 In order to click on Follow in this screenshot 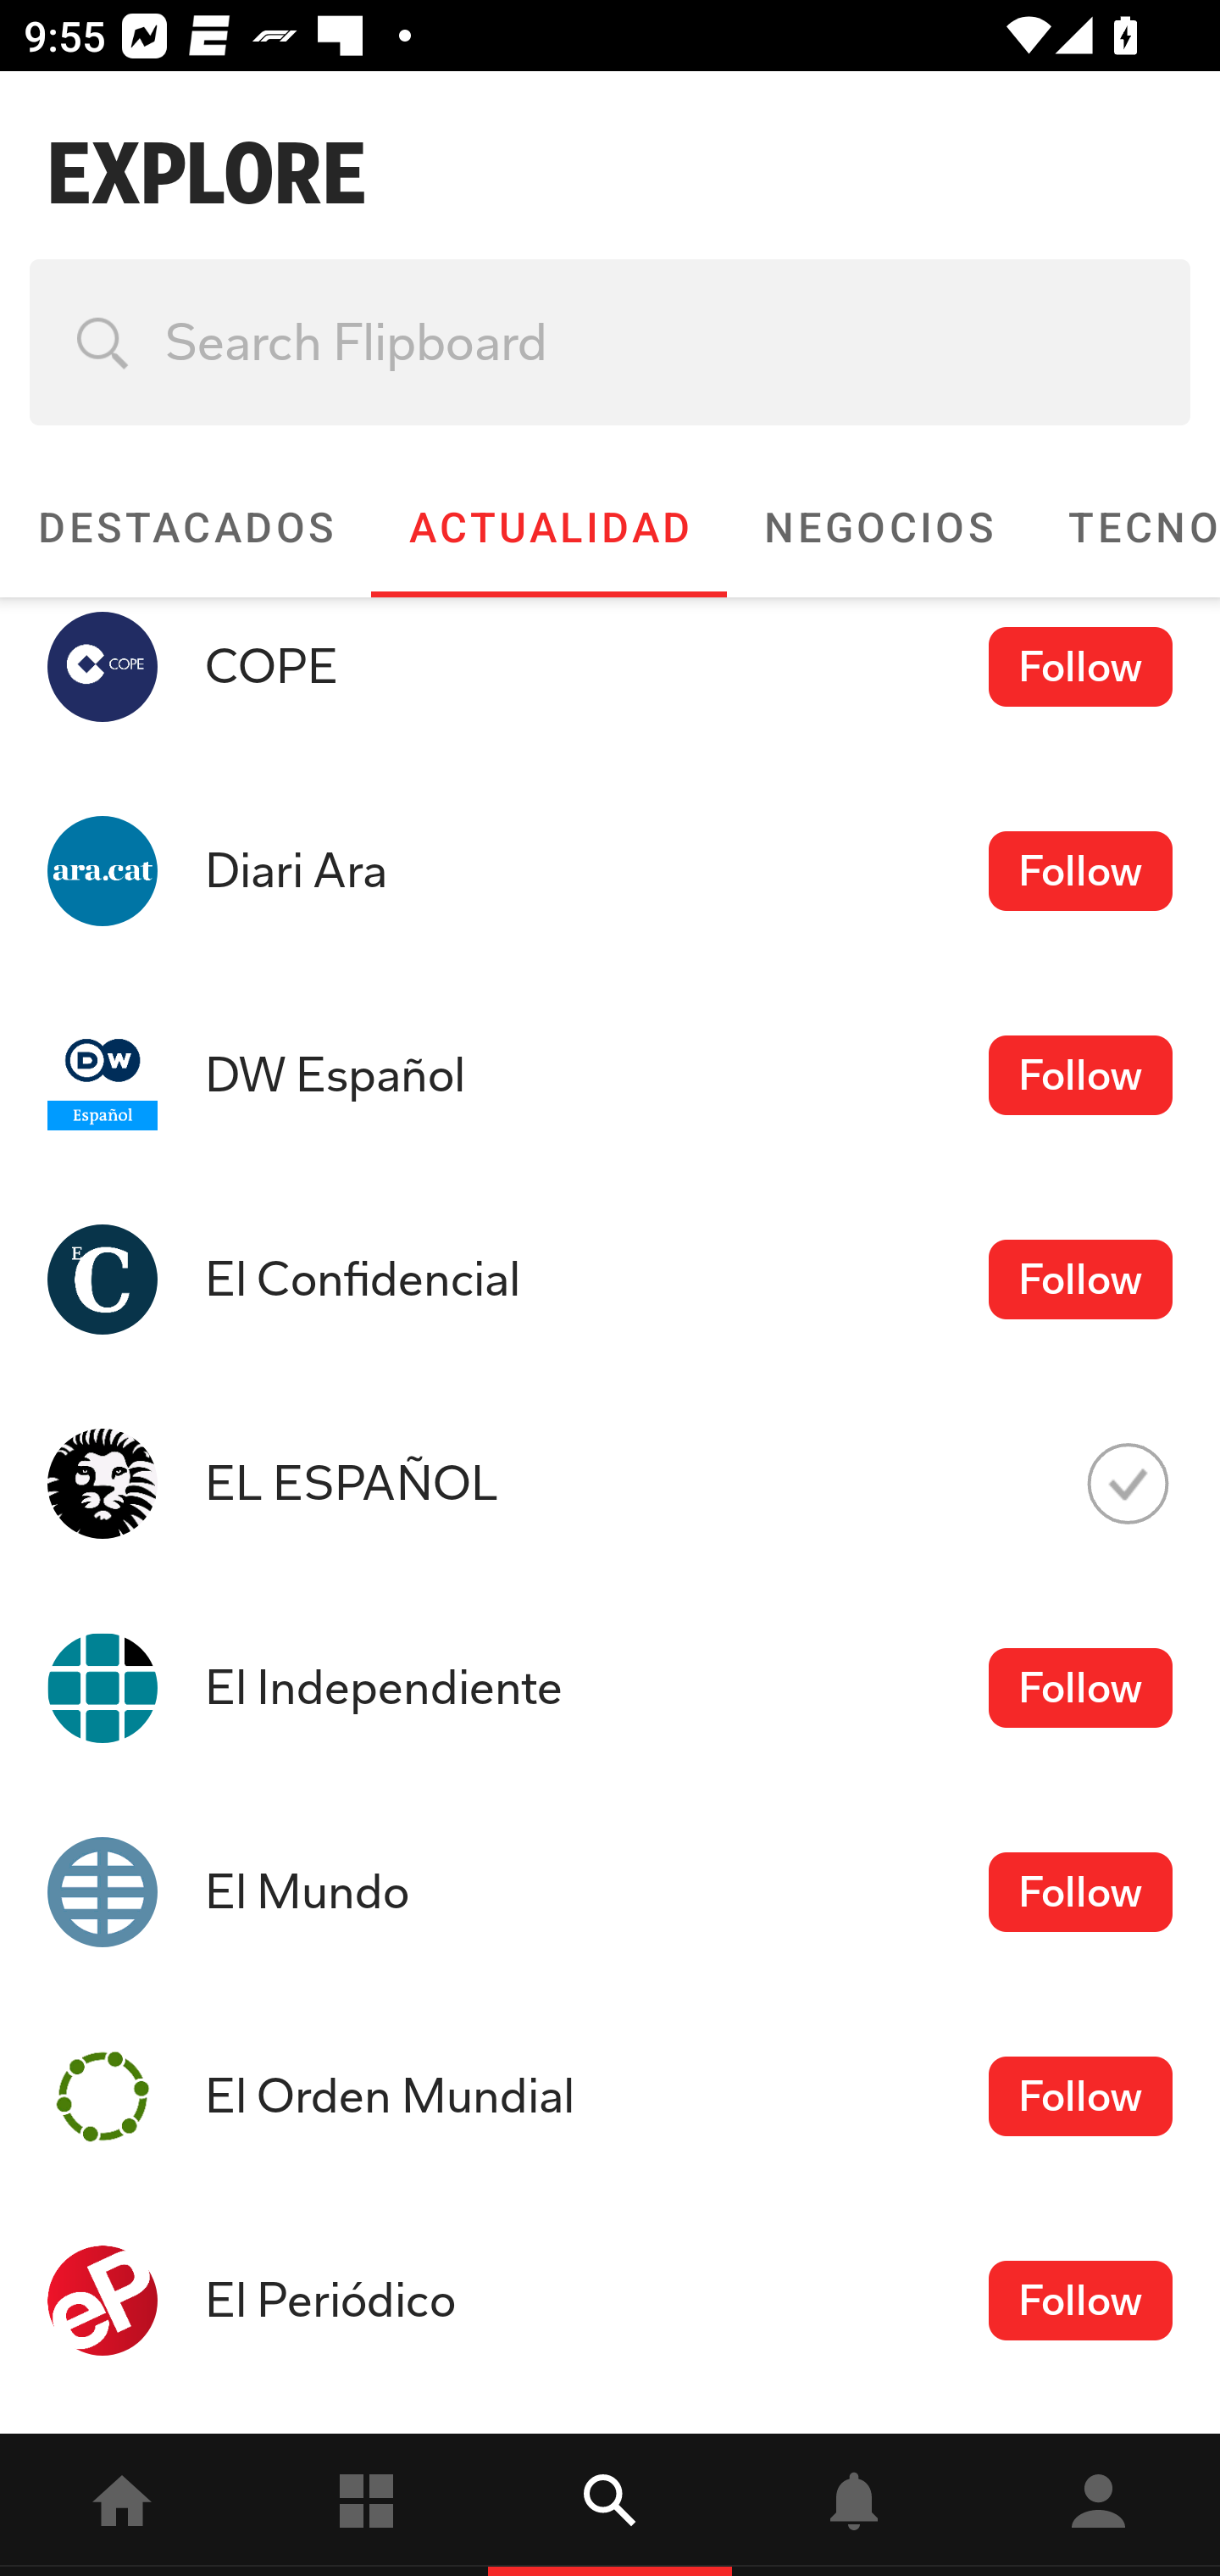, I will do `click(1079, 2301)`.